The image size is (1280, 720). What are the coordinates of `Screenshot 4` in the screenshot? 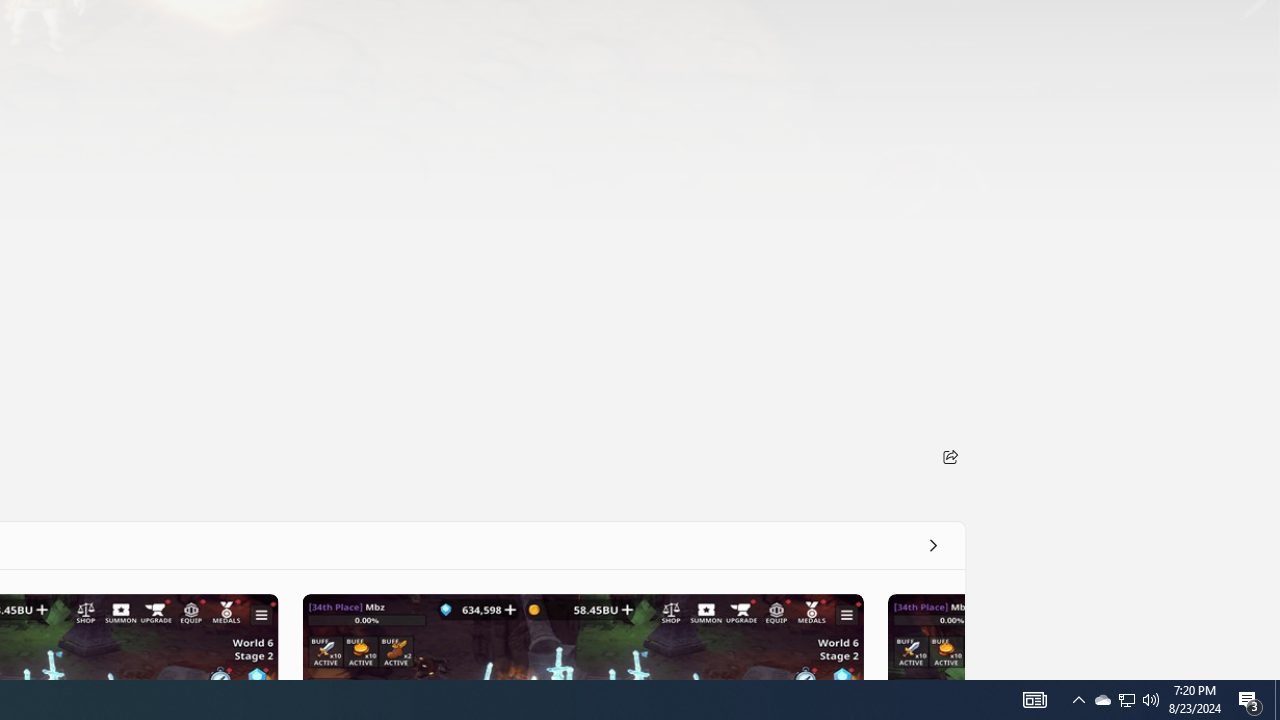 It's located at (925, 636).